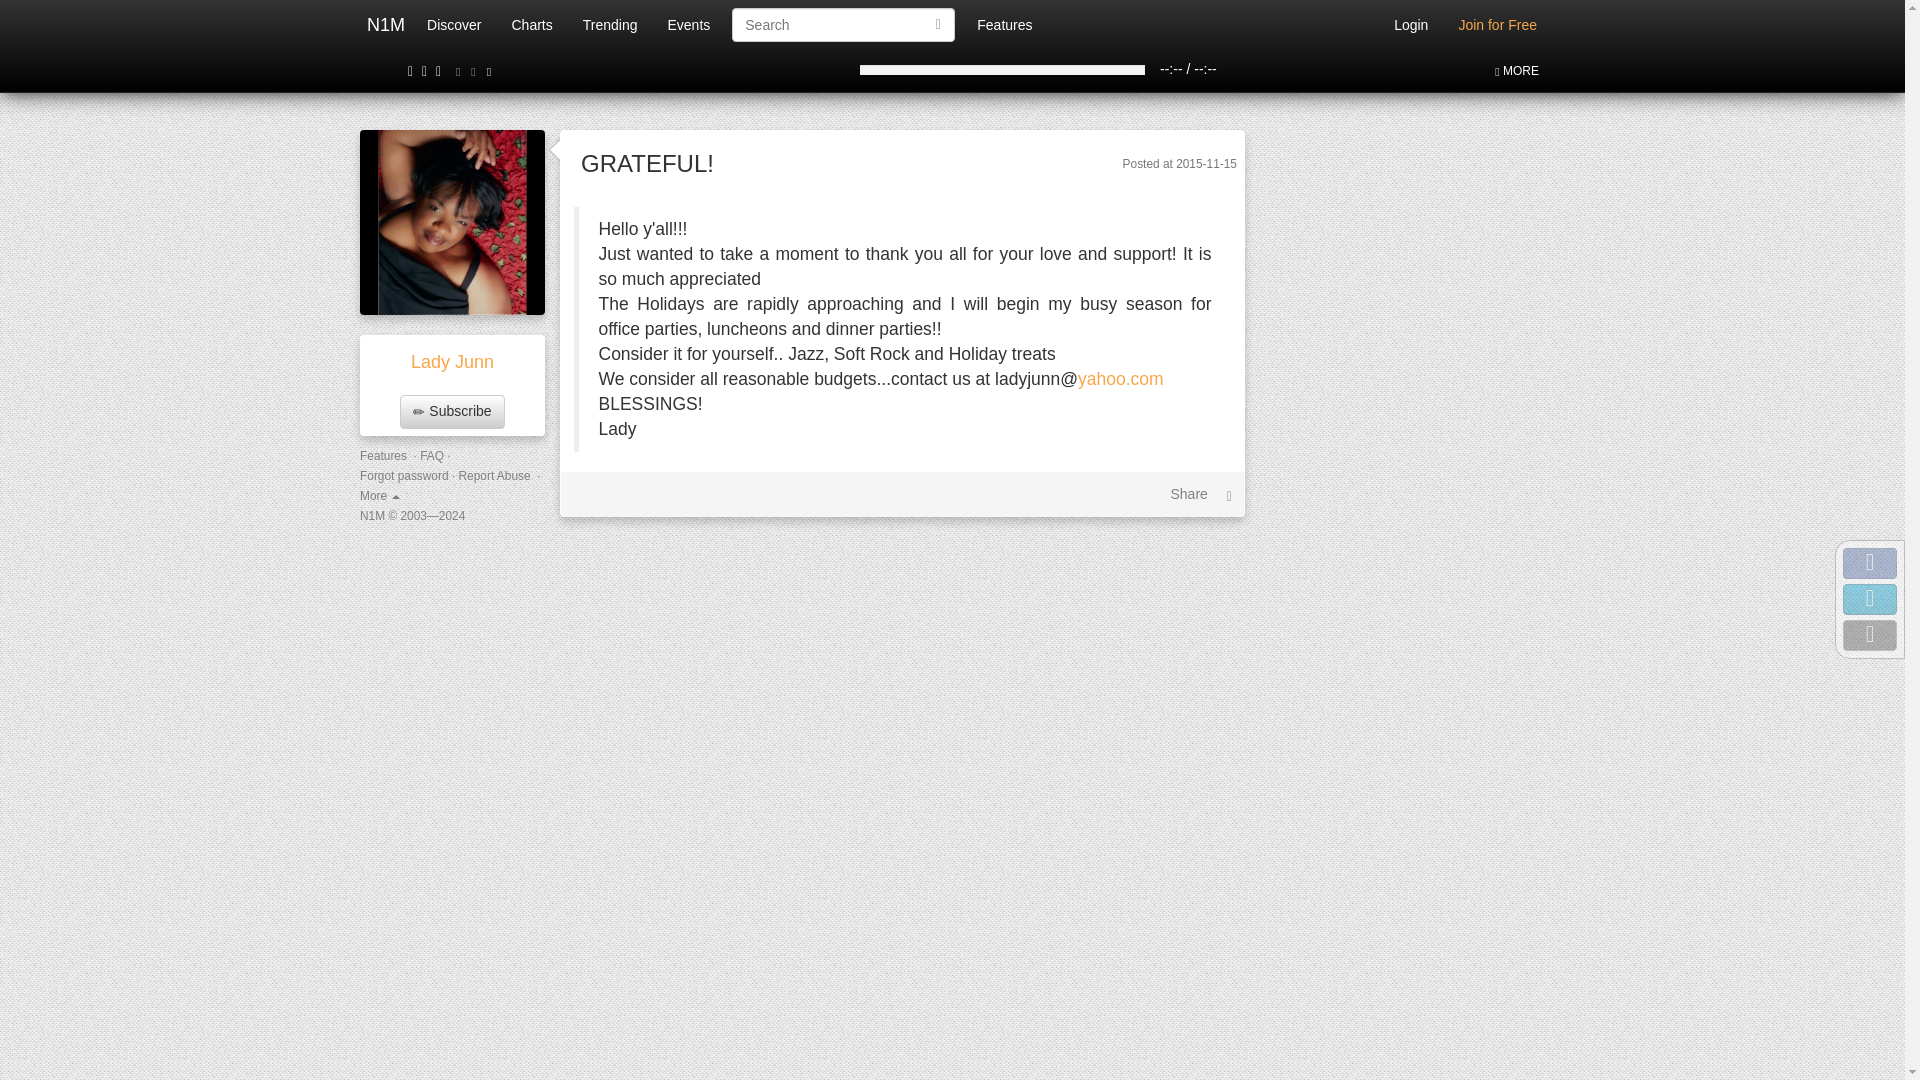 The image size is (1920, 1080). I want to click on Subscribe, so click(451, 412).